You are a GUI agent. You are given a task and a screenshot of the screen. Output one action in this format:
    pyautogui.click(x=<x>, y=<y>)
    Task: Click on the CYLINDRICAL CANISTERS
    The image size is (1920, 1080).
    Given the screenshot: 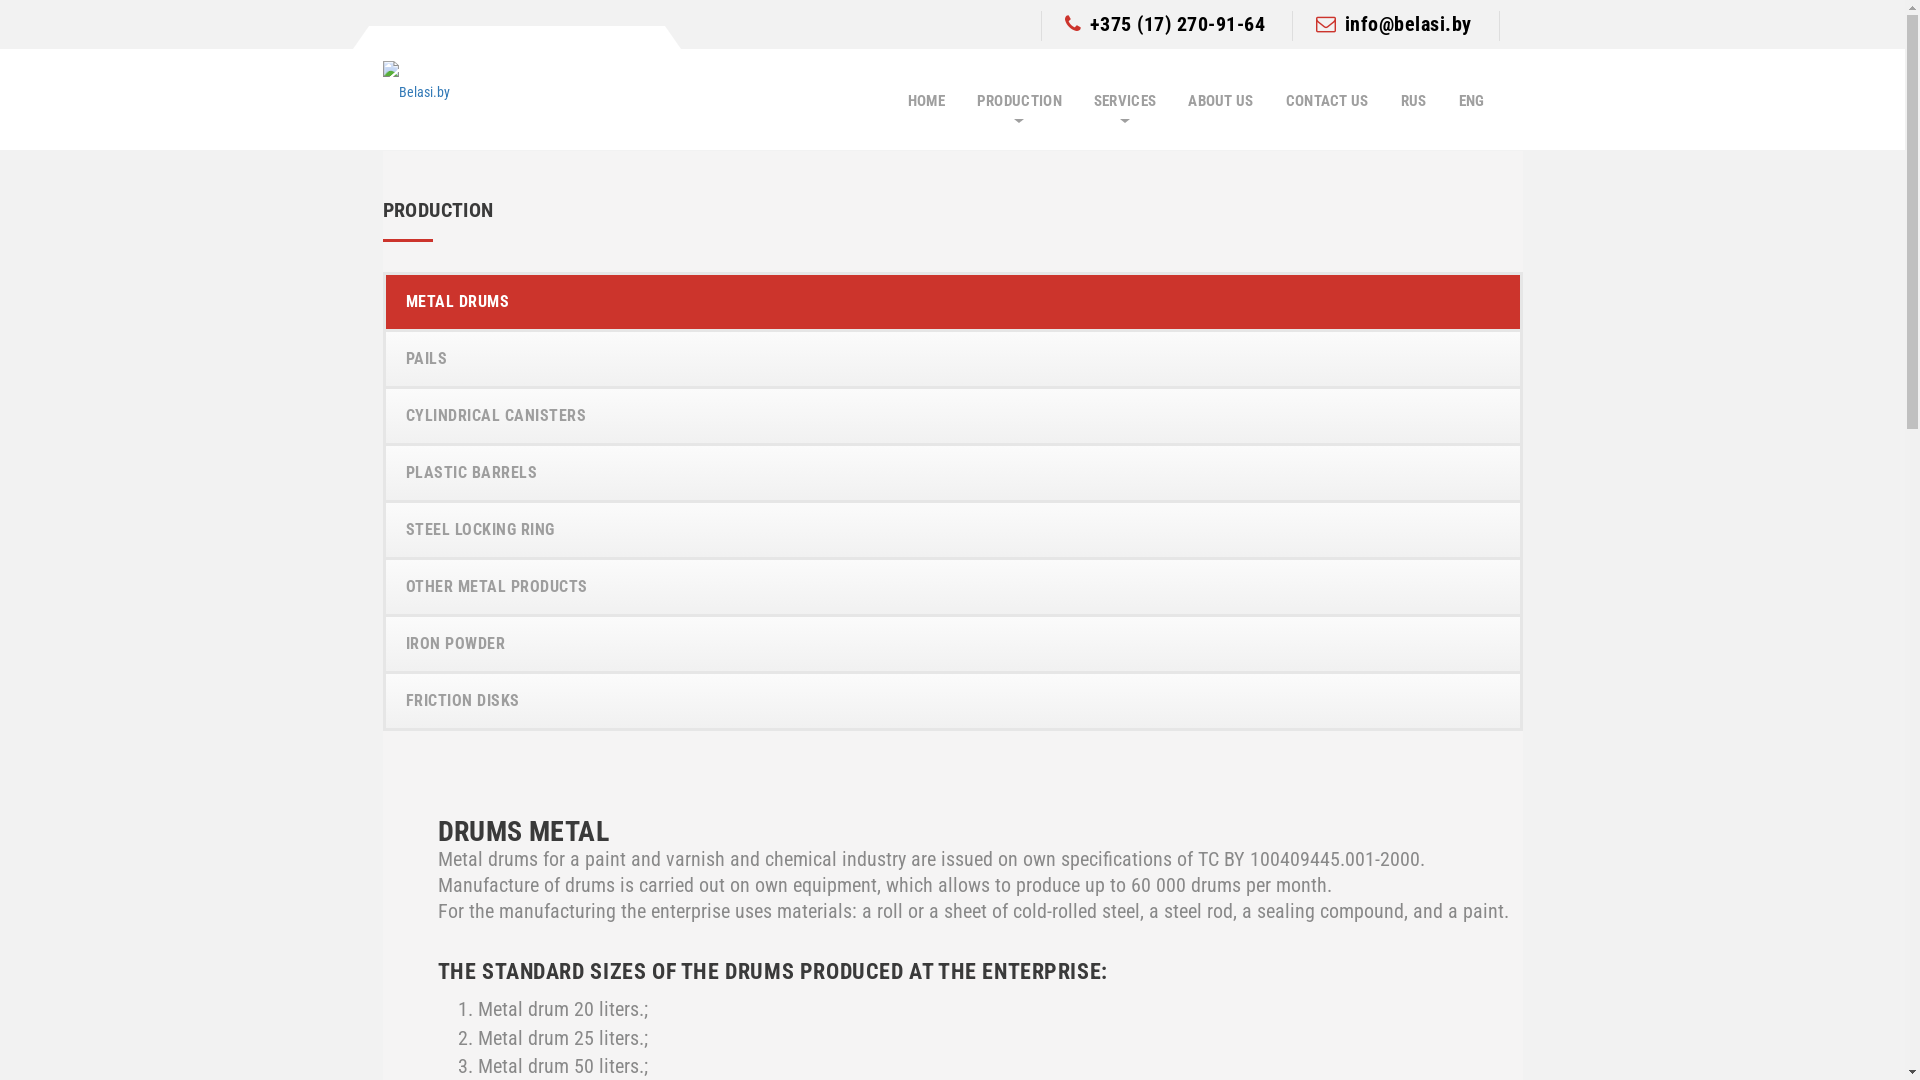 What is the action you would take?
    pyautogui.click(x=953, y=416)
    